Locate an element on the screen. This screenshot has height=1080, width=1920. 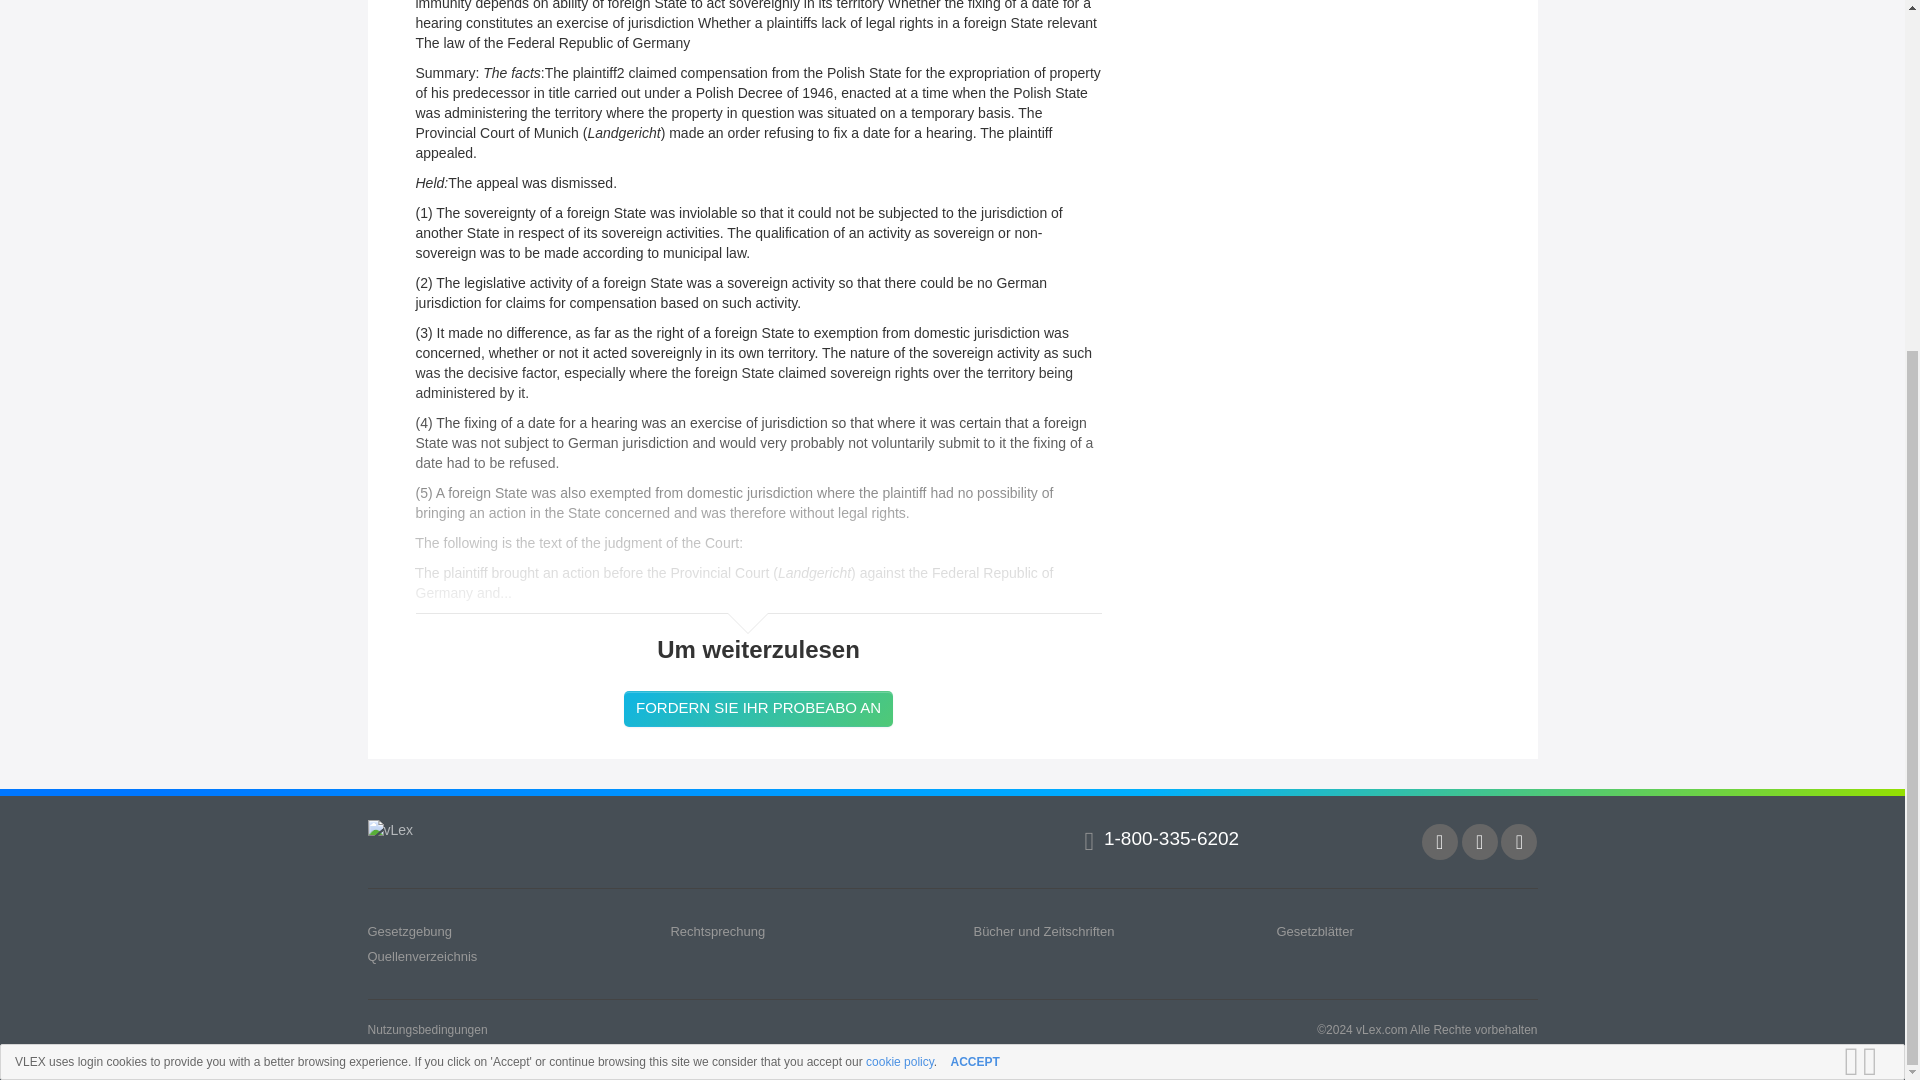
SCHLIESSEN is located at coordinates (1876, 552).